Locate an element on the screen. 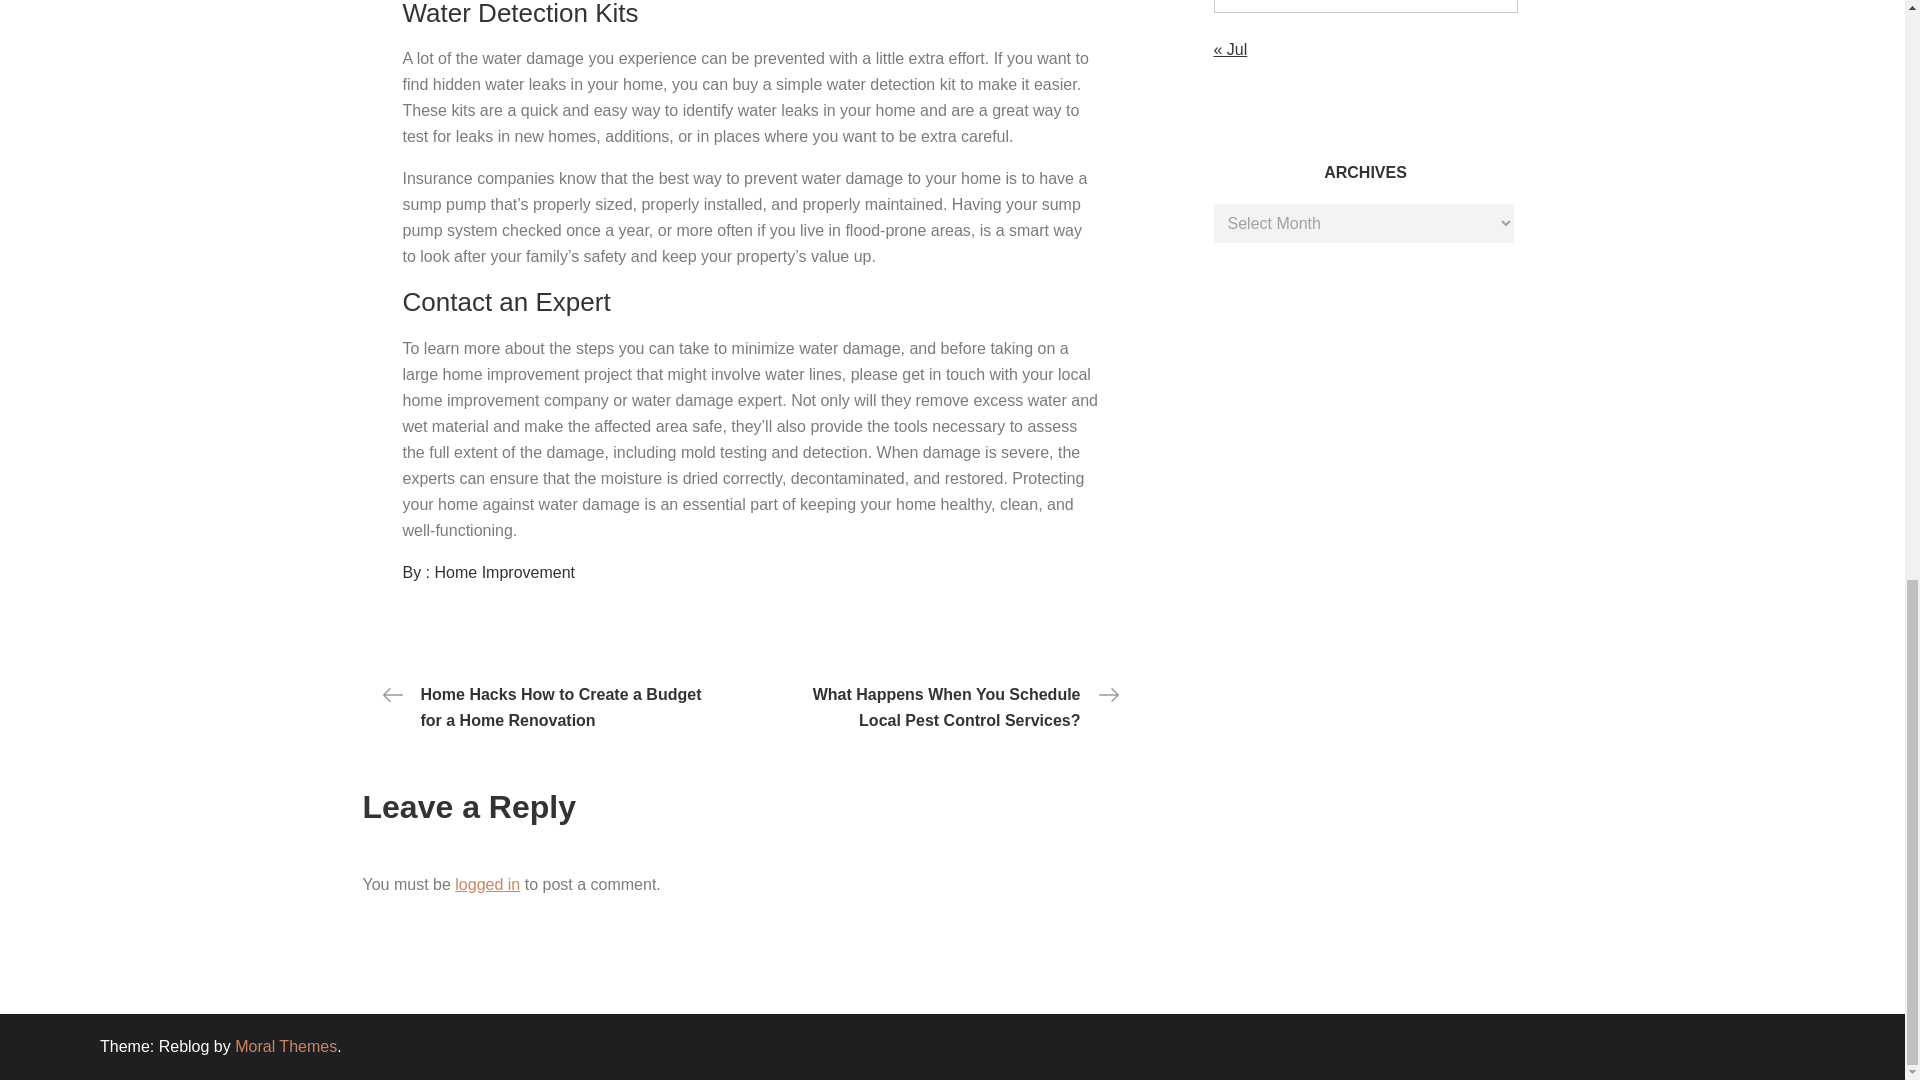 The width and height of the screenshot is (1920, 1080). logged in is located at coordinates (488, 884).